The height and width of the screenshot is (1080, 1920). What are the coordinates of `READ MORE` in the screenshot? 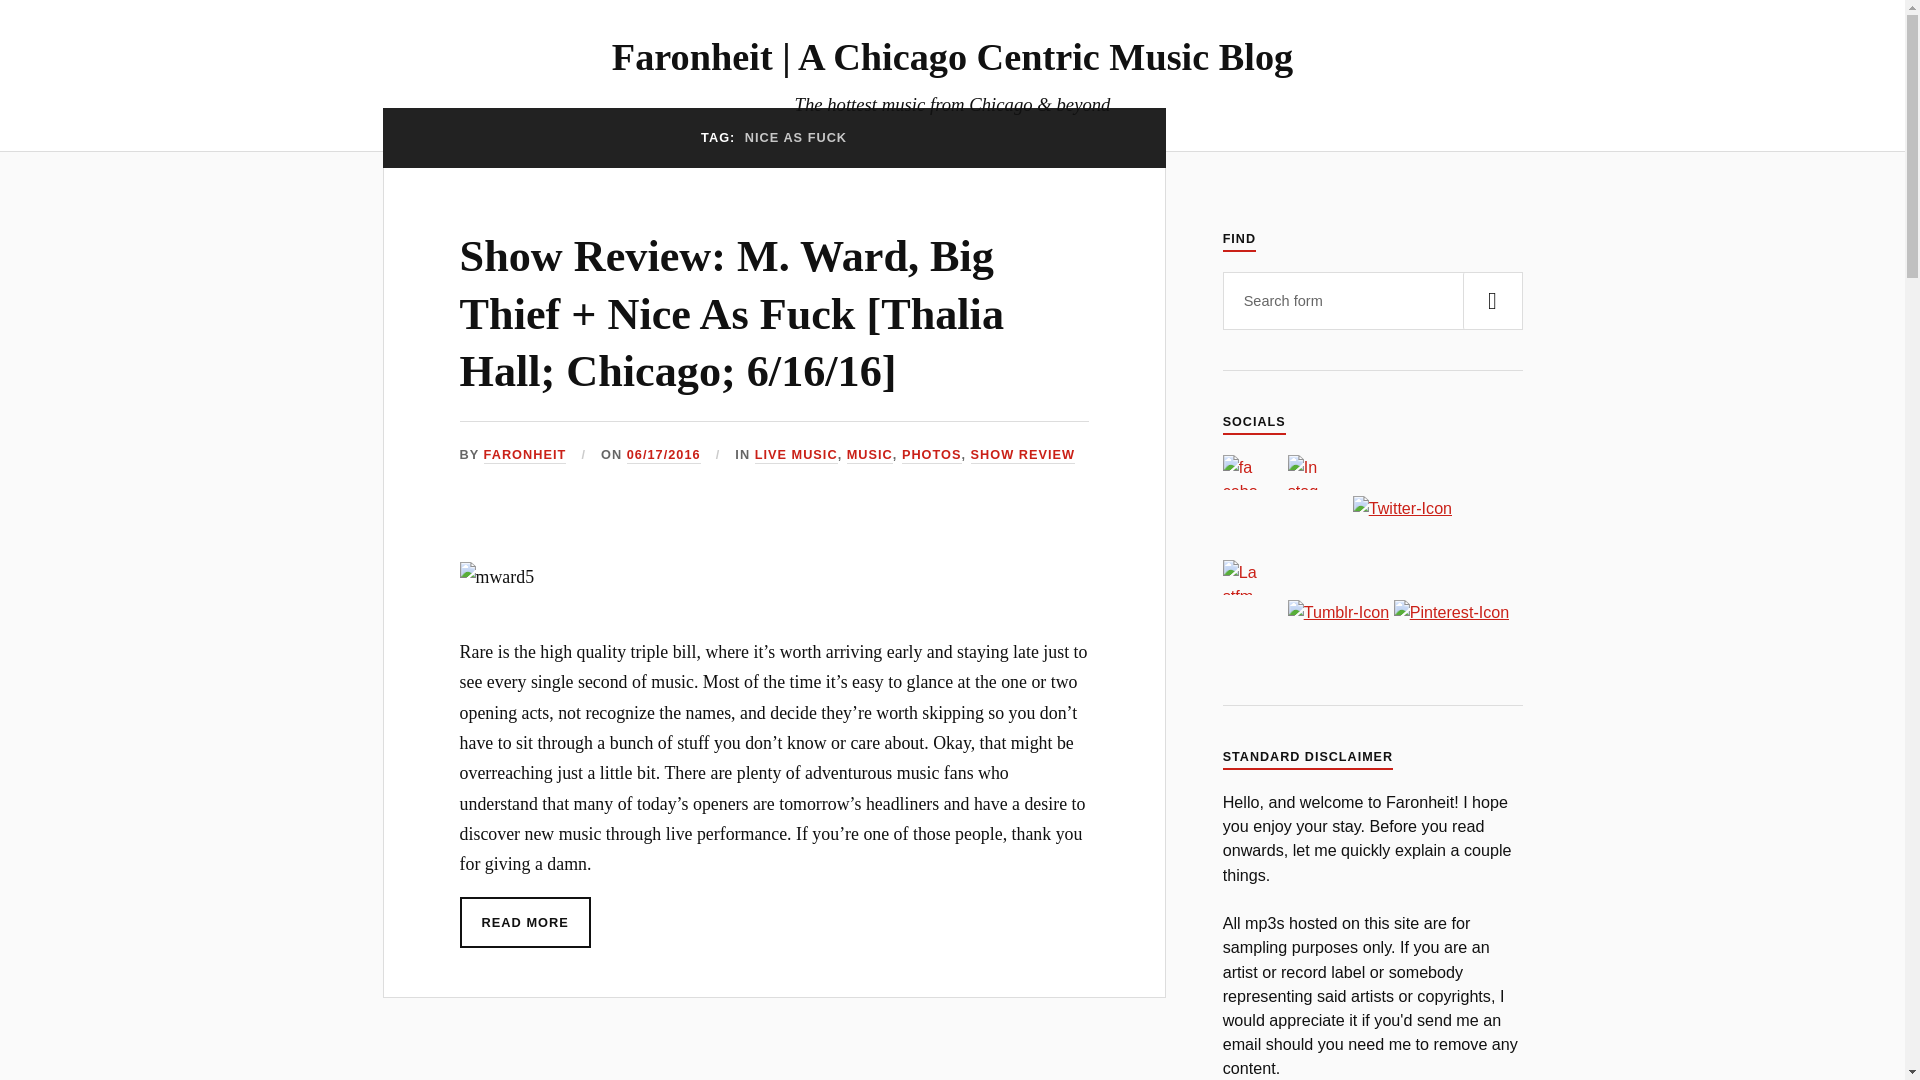 It's located at (526, 922).